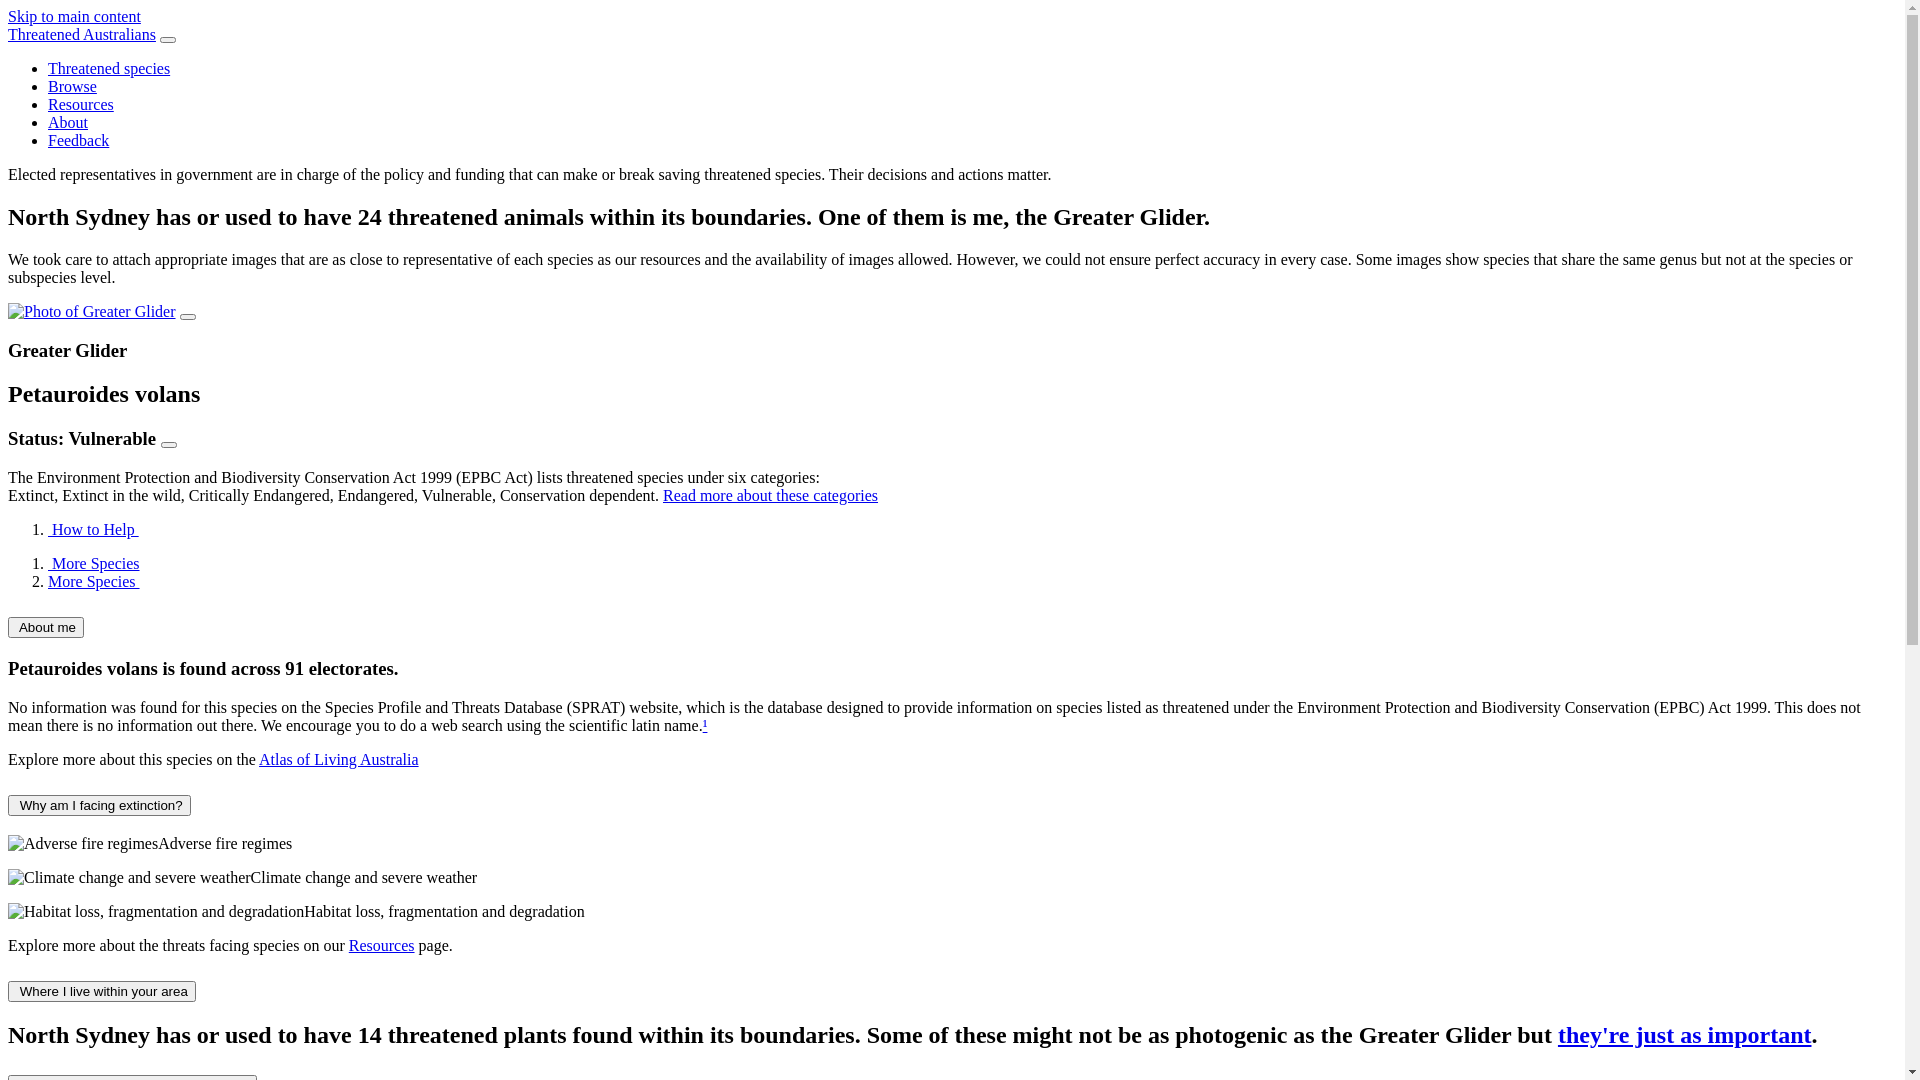 The height and width of the screenshot is (1080, 1920). Describe the element at coordinates (46, 628) in the screenshot. I see ` About me` at that location.